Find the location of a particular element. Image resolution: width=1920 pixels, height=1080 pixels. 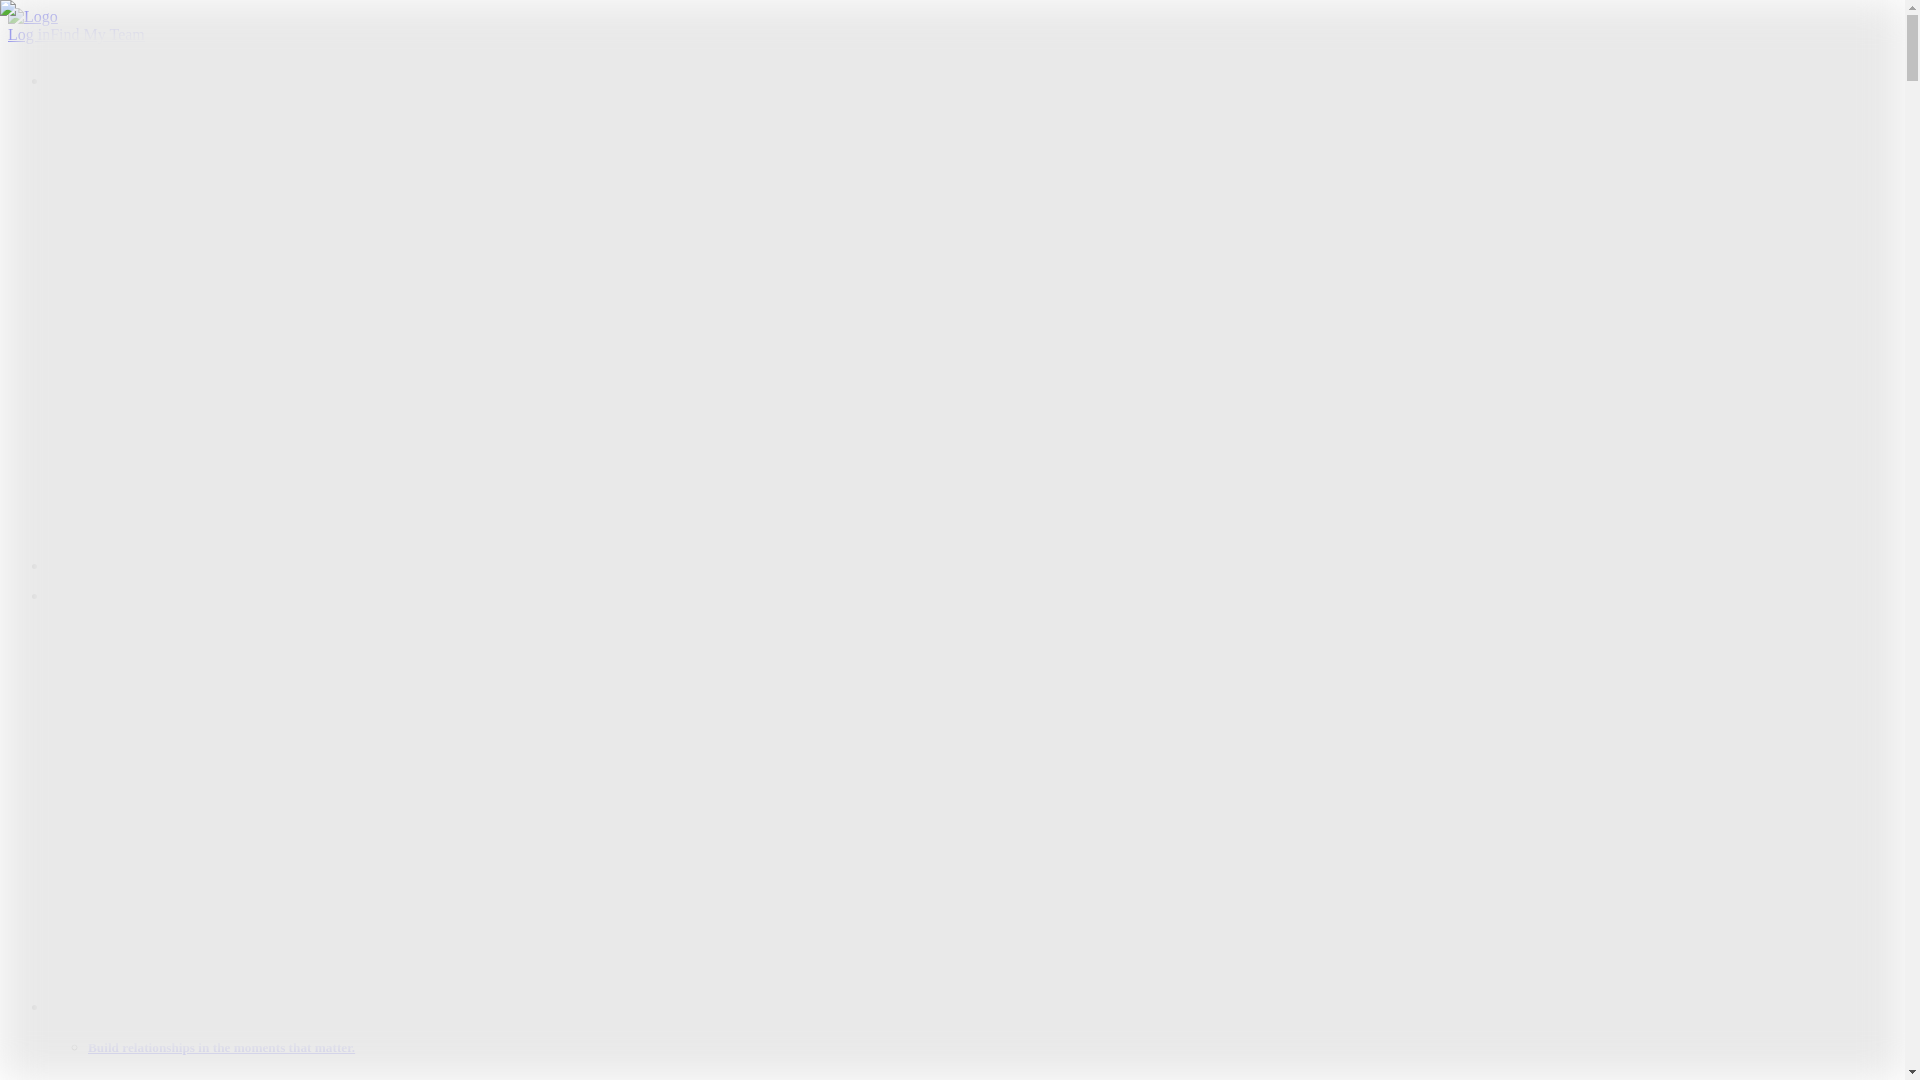

TournamentsBuild and manage your events is located at coordinates (266, 439).